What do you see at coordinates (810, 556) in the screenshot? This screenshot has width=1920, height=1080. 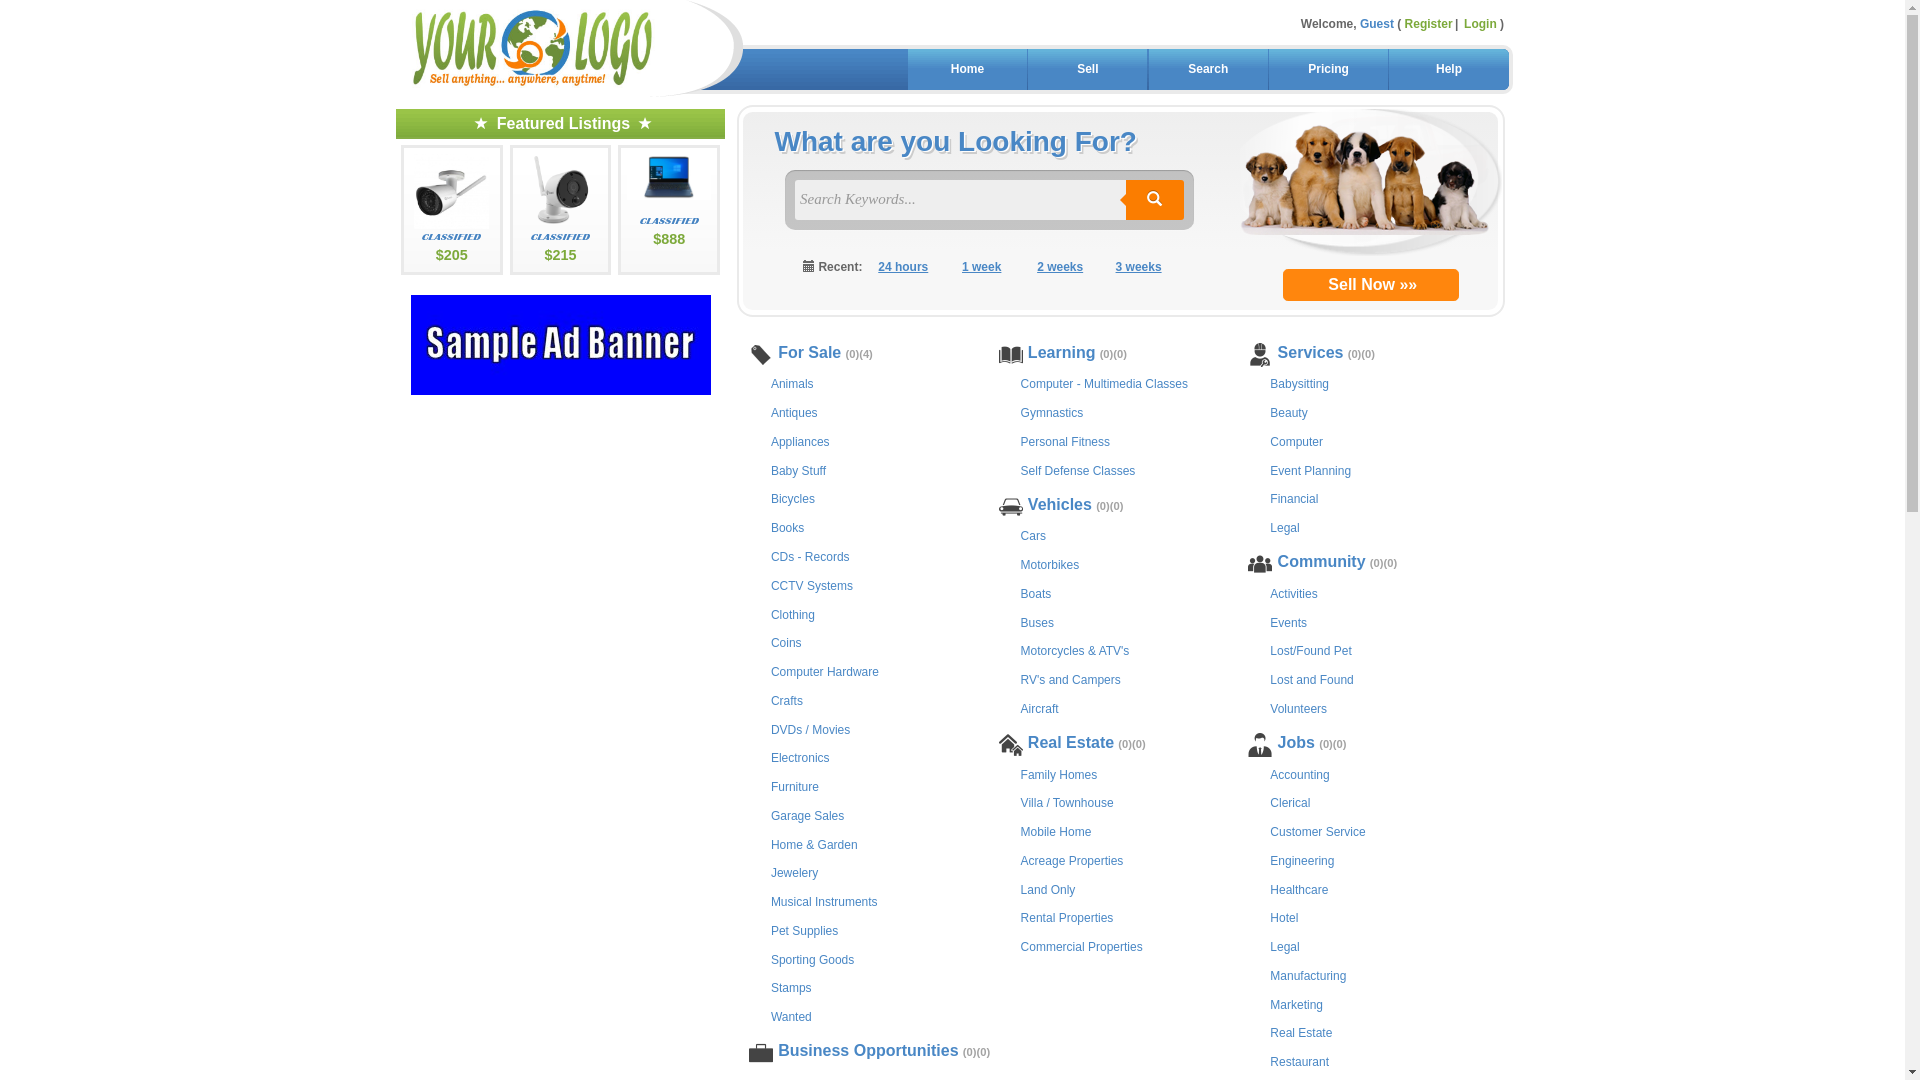 I see `CDs - Records` at bounding box center [810, 556].